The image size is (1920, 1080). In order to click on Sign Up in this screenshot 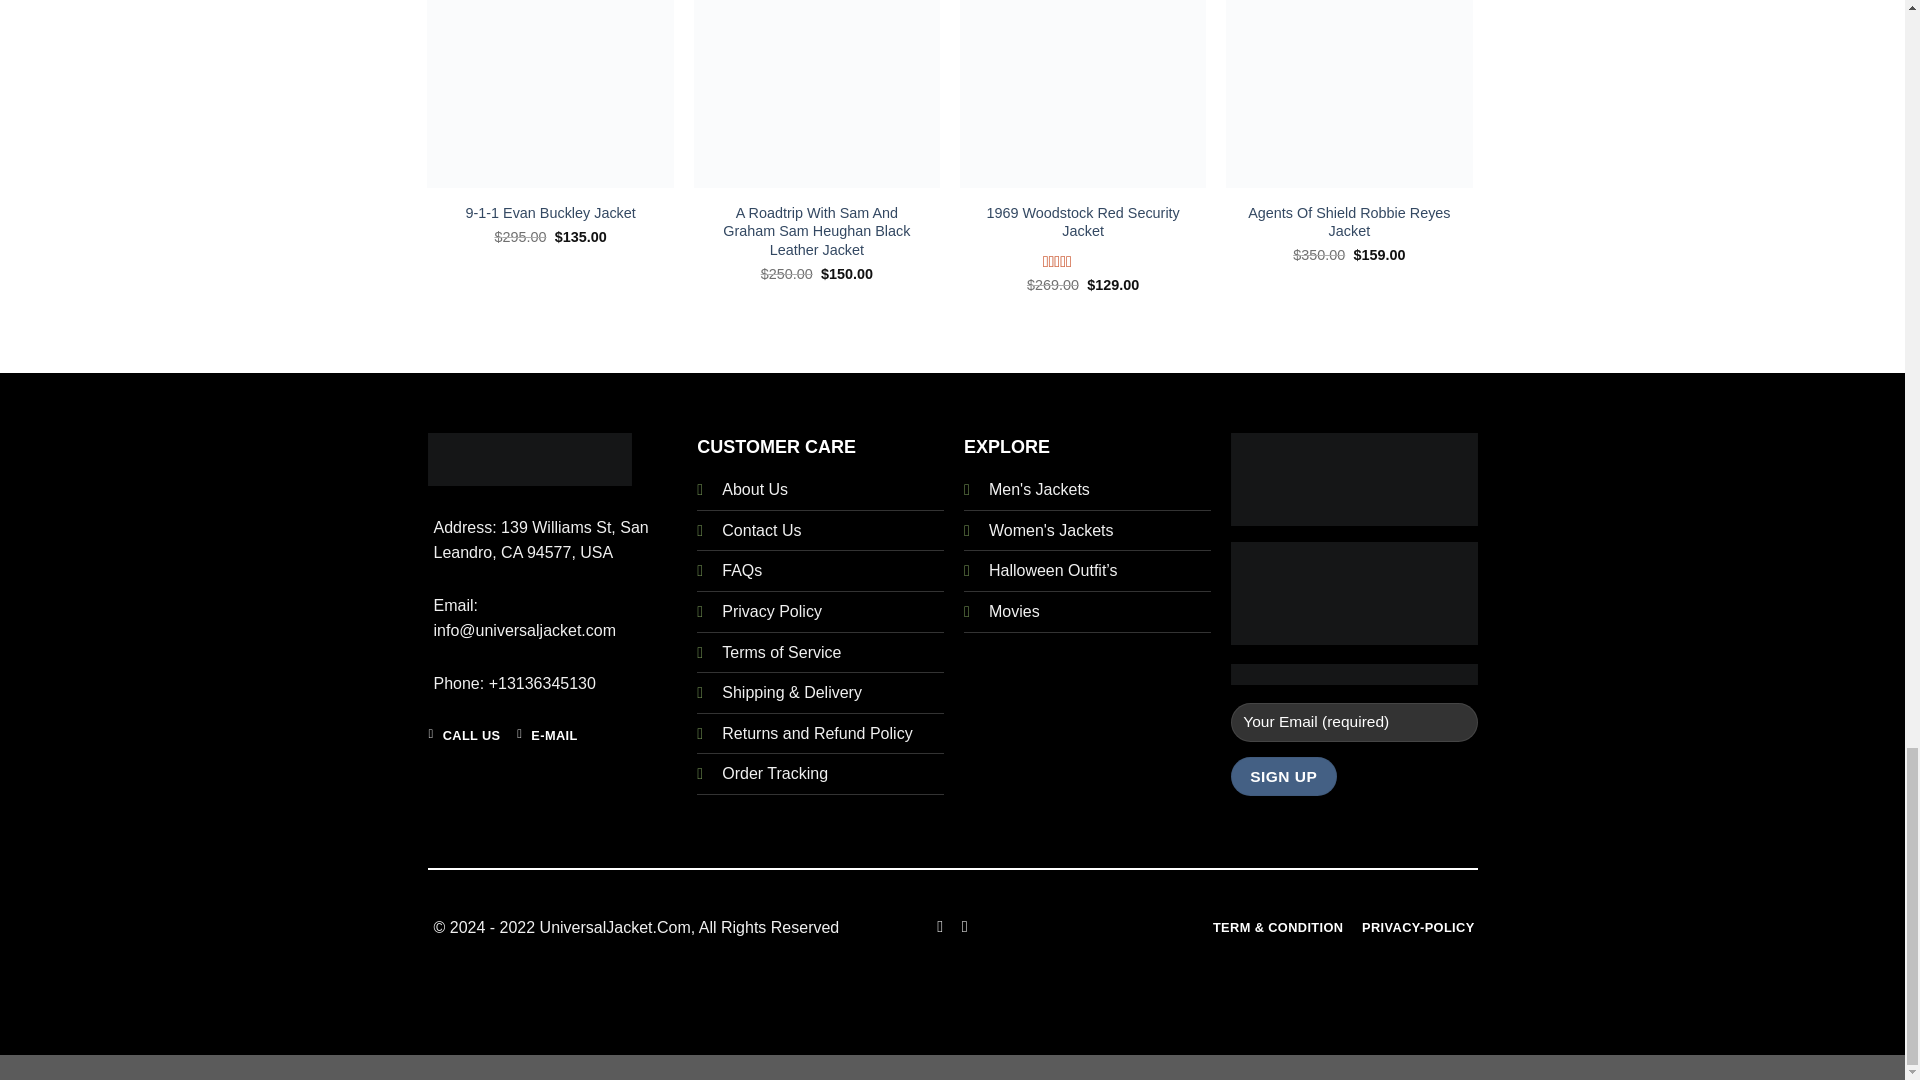, I will do `click(1283, 776)`.